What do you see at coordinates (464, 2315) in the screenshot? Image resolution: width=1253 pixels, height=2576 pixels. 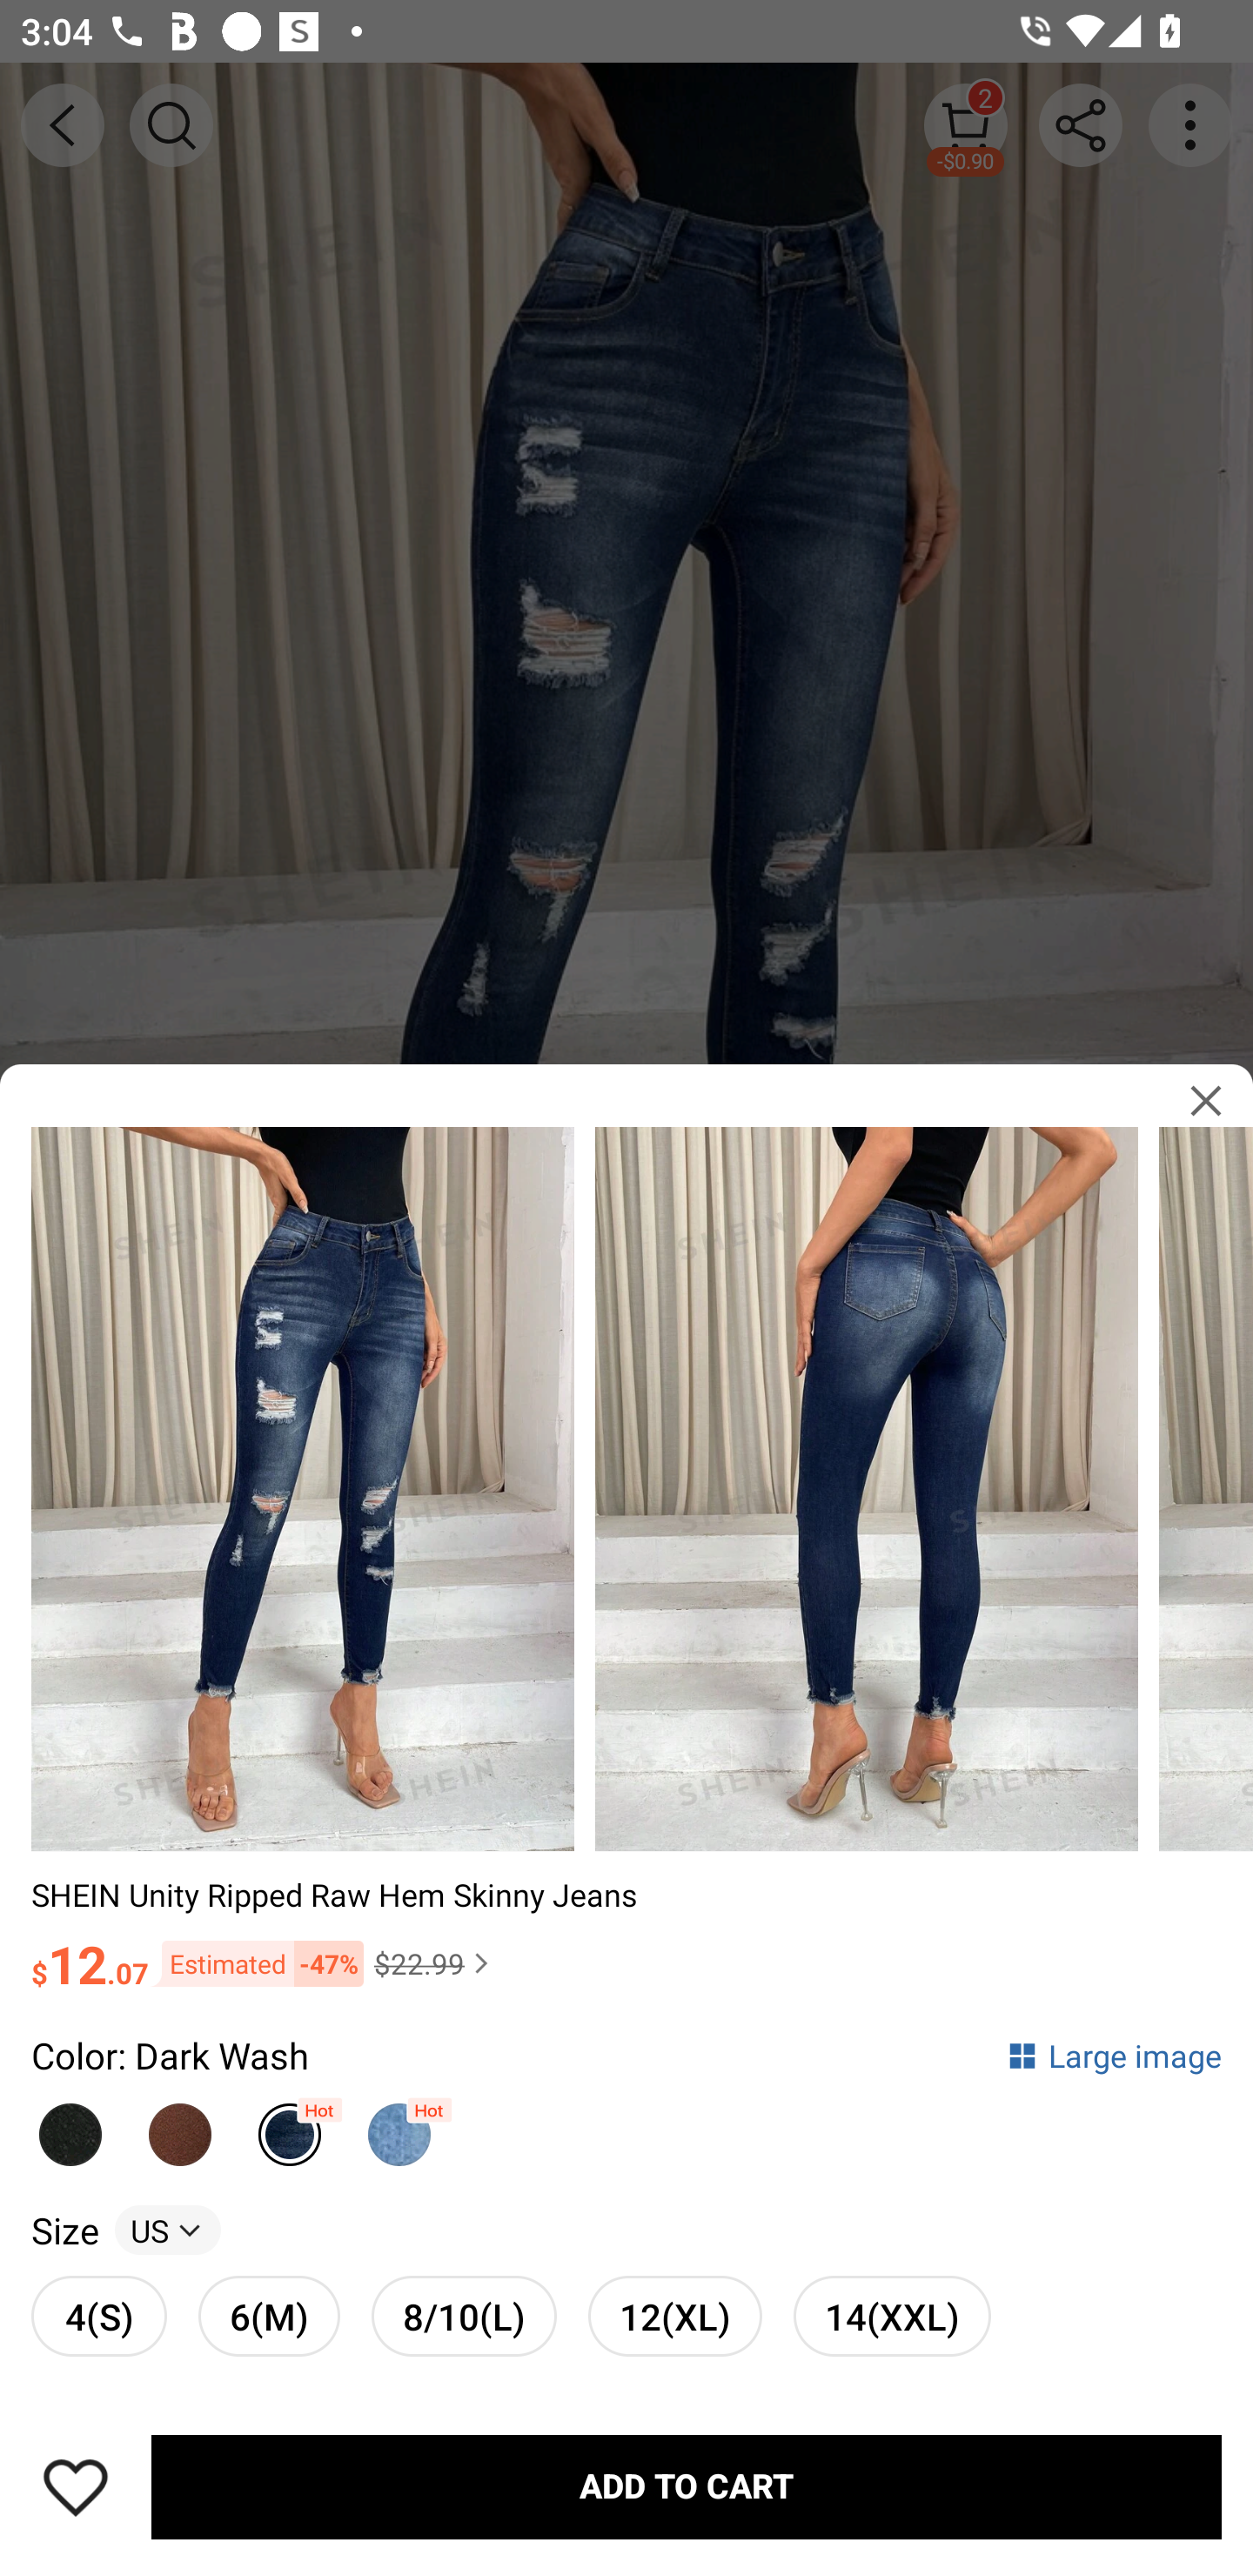 I see `8/10(L) 8/10(L)unselected option` at bounding box center [464, 2315].